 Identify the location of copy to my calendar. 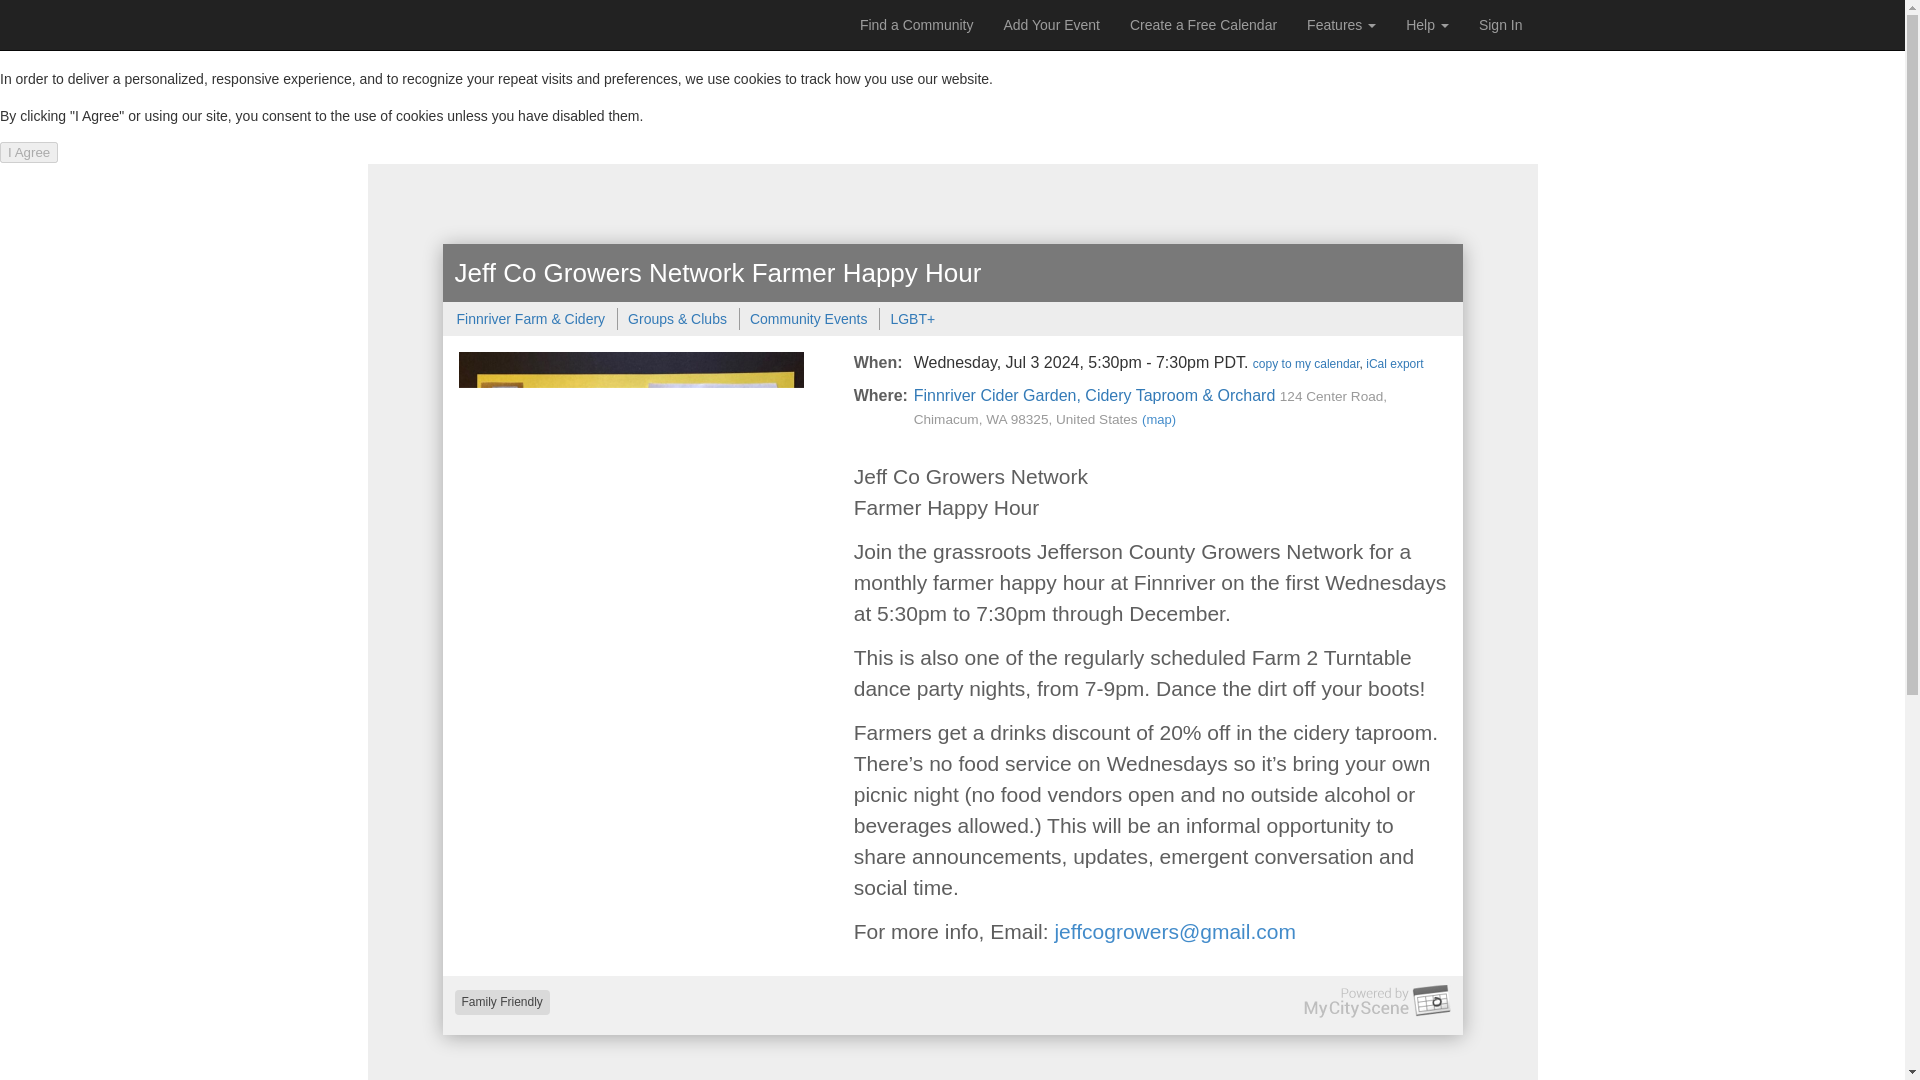
(1306, 364).